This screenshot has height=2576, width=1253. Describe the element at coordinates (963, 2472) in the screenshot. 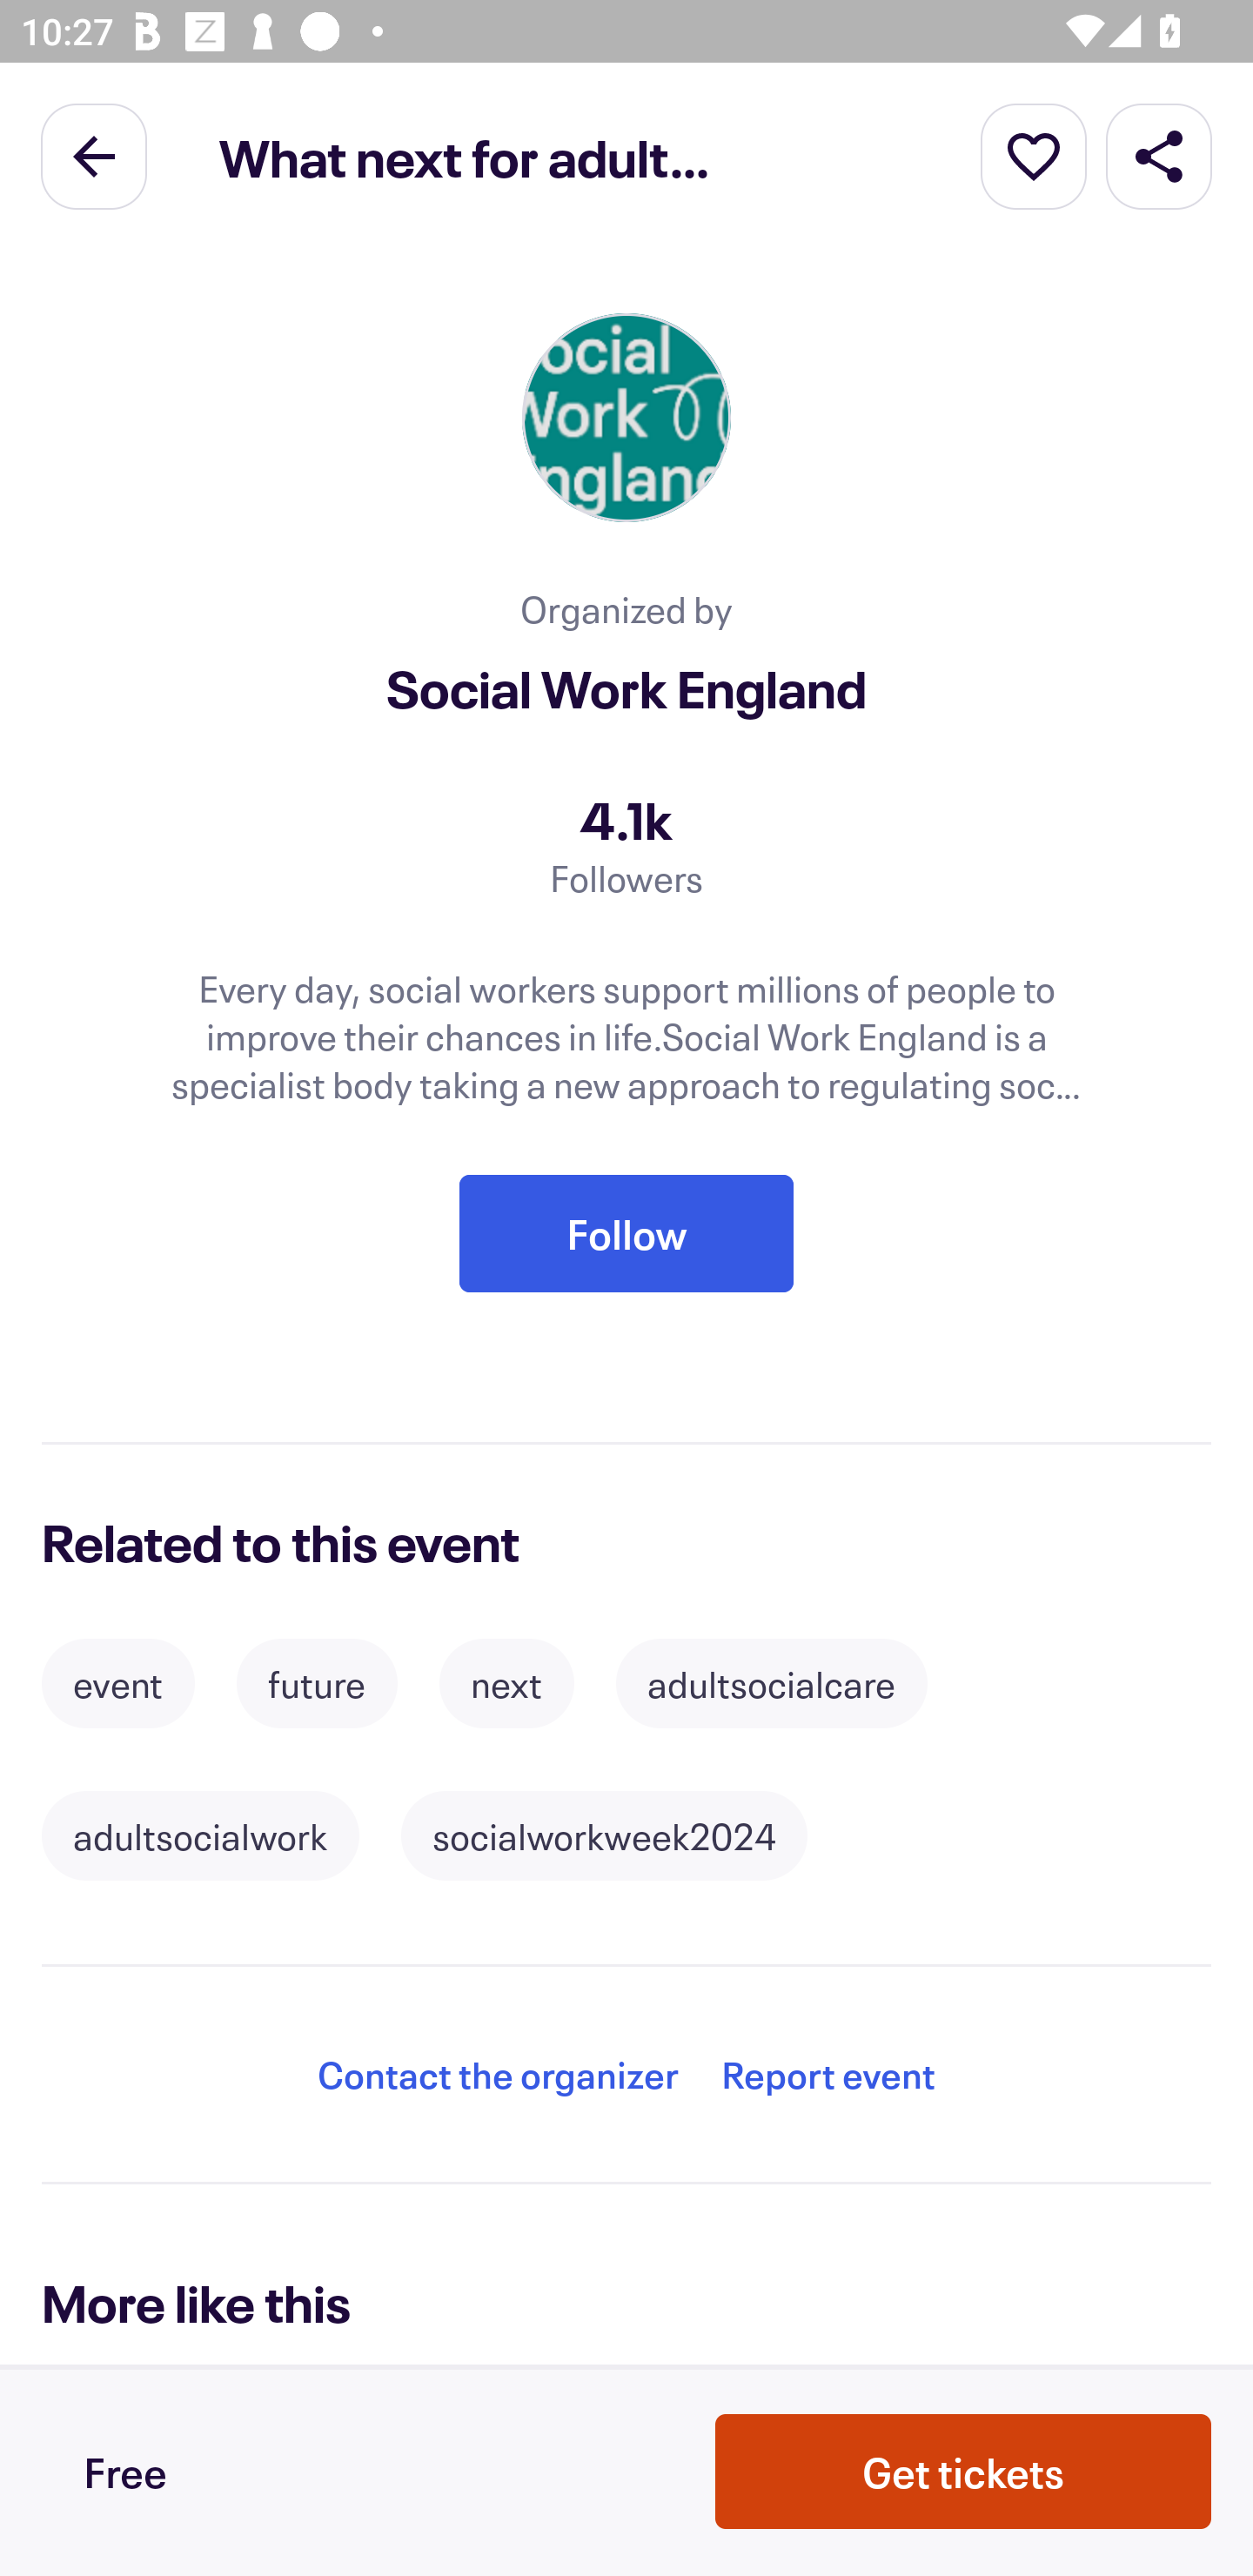

I see `Get tickets` at that location.